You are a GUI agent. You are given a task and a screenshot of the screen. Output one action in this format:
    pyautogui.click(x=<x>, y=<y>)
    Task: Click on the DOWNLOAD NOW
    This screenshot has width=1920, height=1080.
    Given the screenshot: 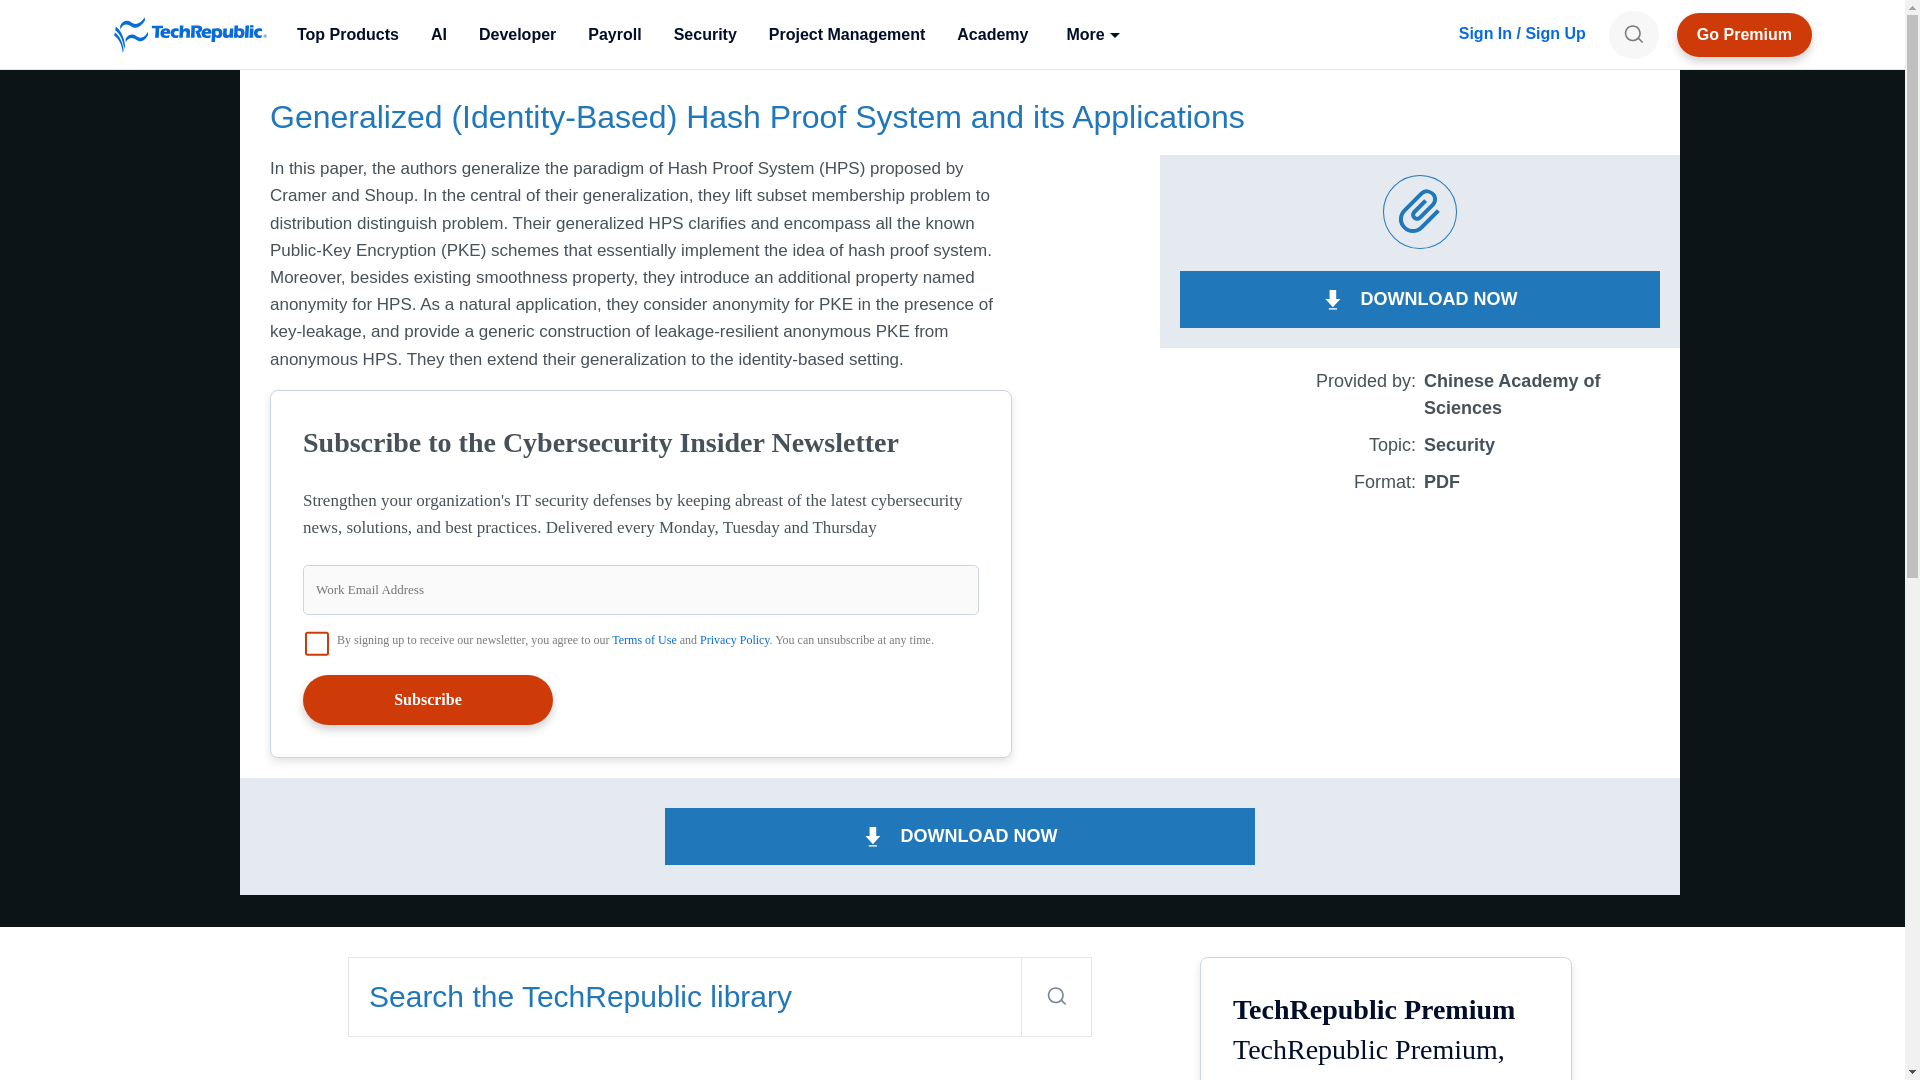 What is the action you would take?
    pyautogui.click(x=1420, y=300)
    